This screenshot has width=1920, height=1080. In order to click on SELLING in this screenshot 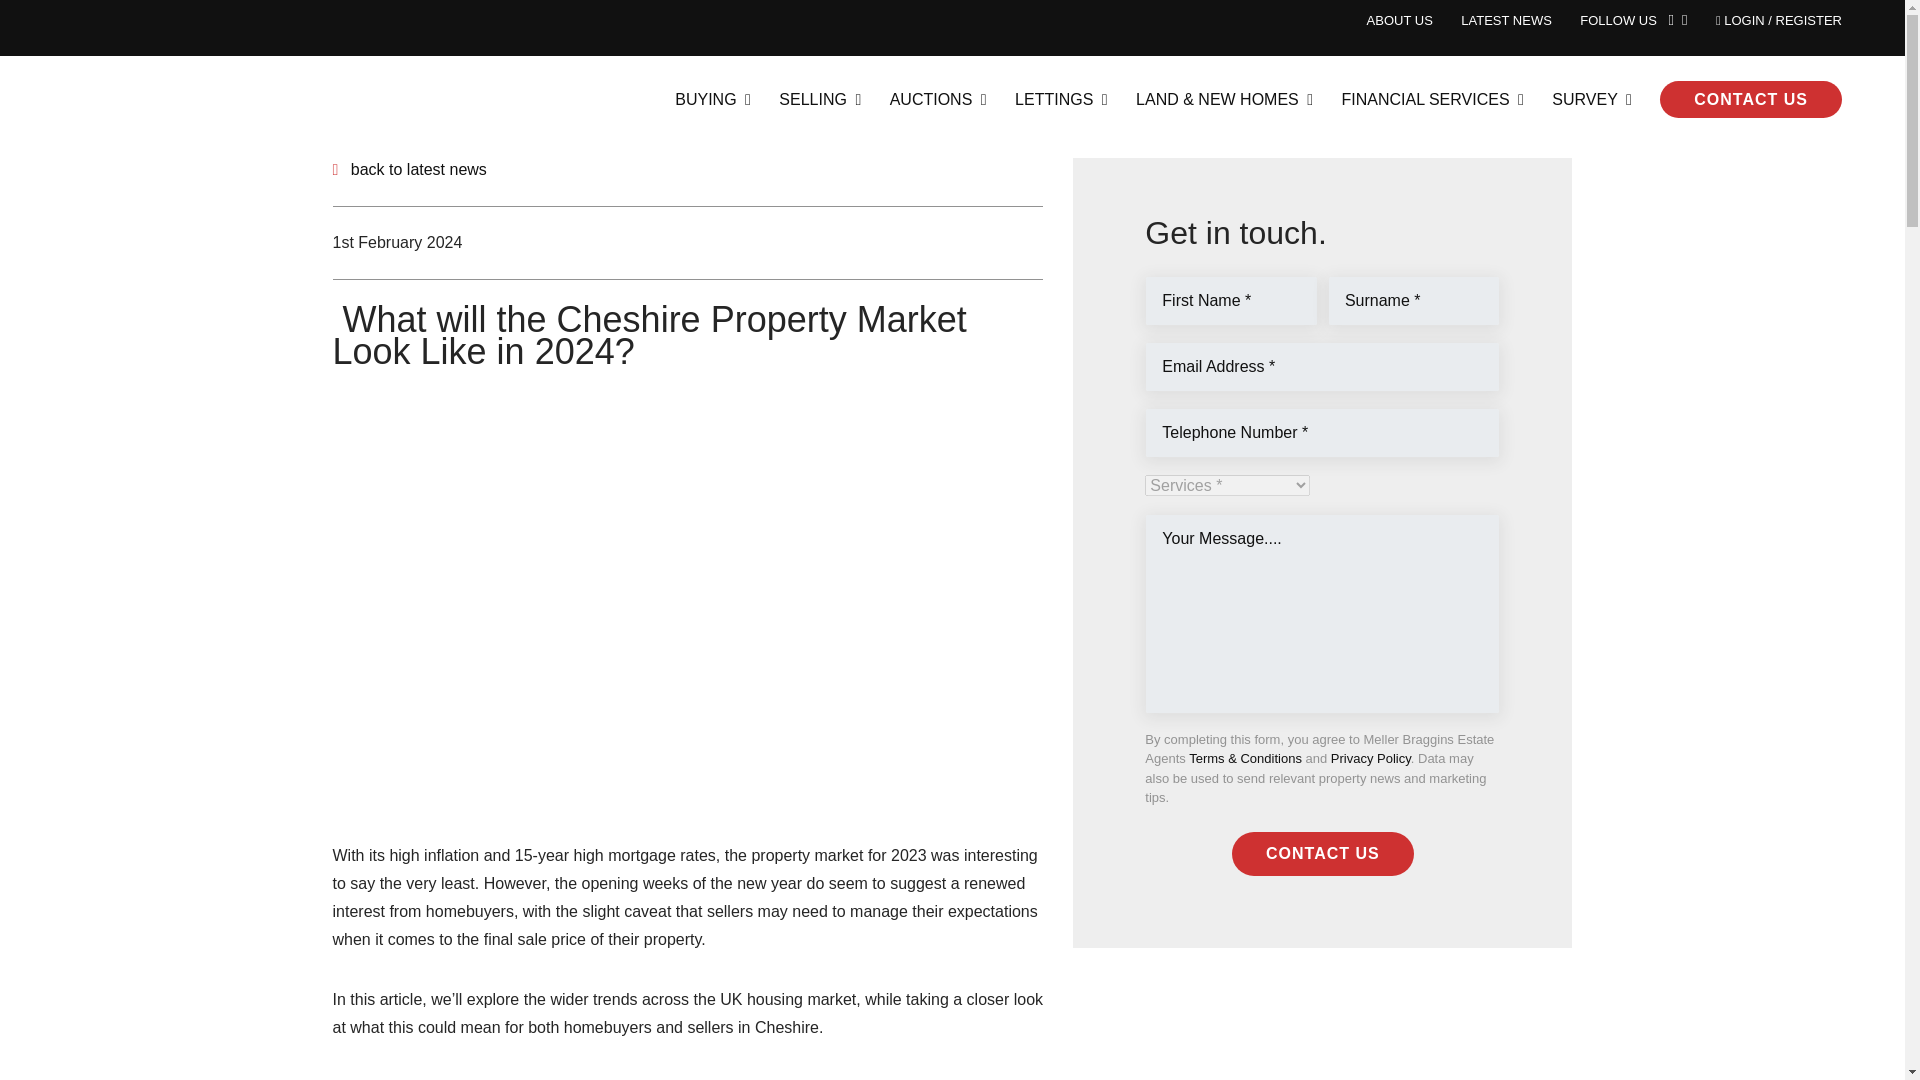, I will do `click(820, 98)`.